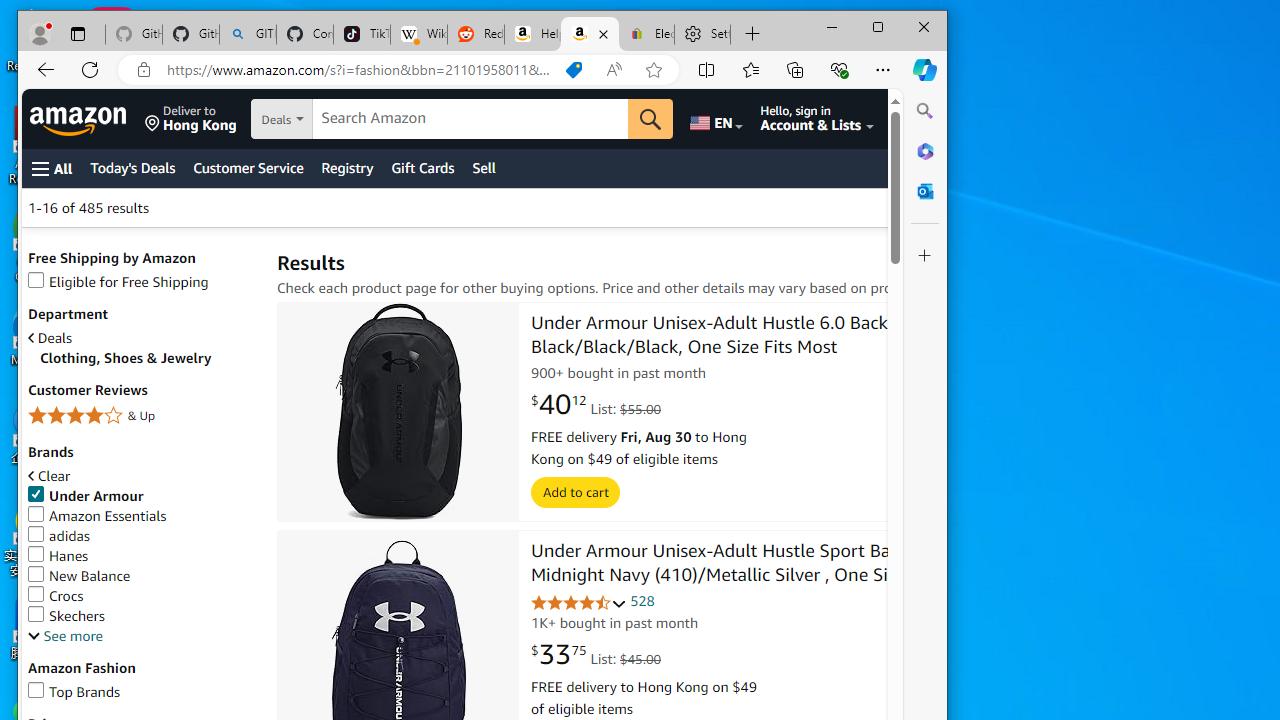  What do you see at coordinates (142, 282) in the screenshot?
I see `Eligible for Free Shipping` at bounding box center [142, 282].